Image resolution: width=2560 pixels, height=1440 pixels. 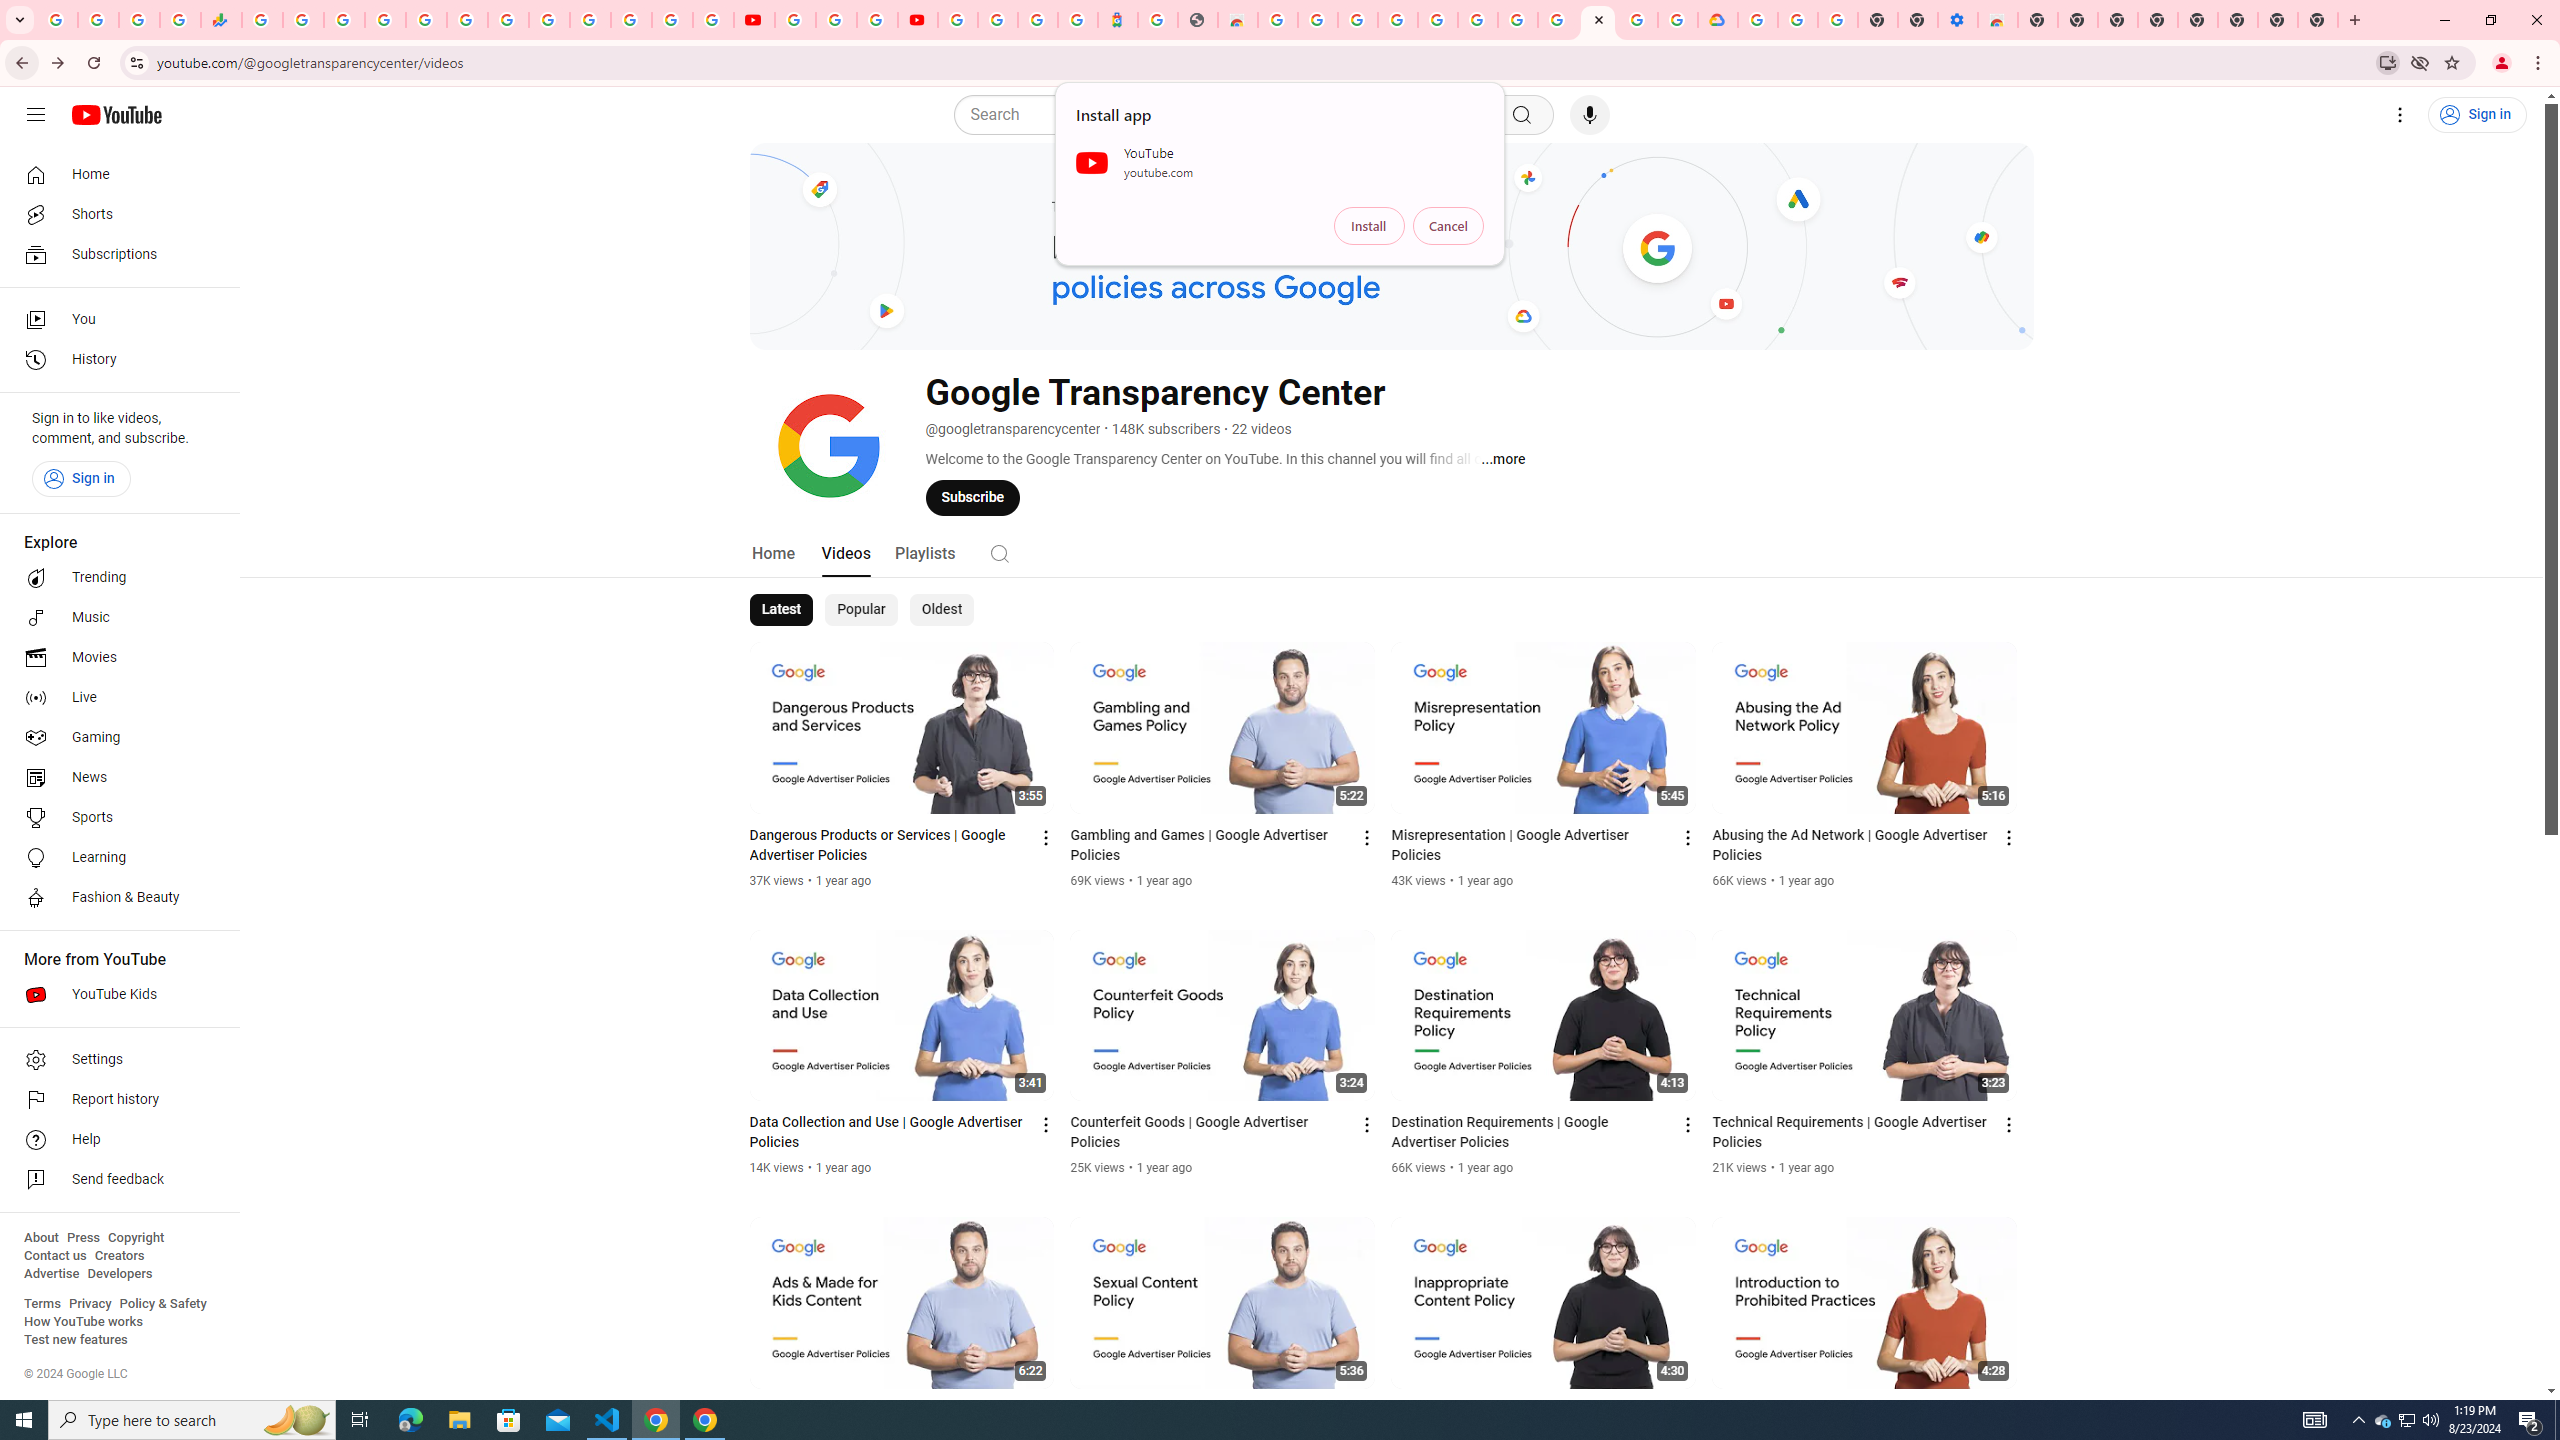 I want to click on Policy & Safety, so click(x=162, y=1304).